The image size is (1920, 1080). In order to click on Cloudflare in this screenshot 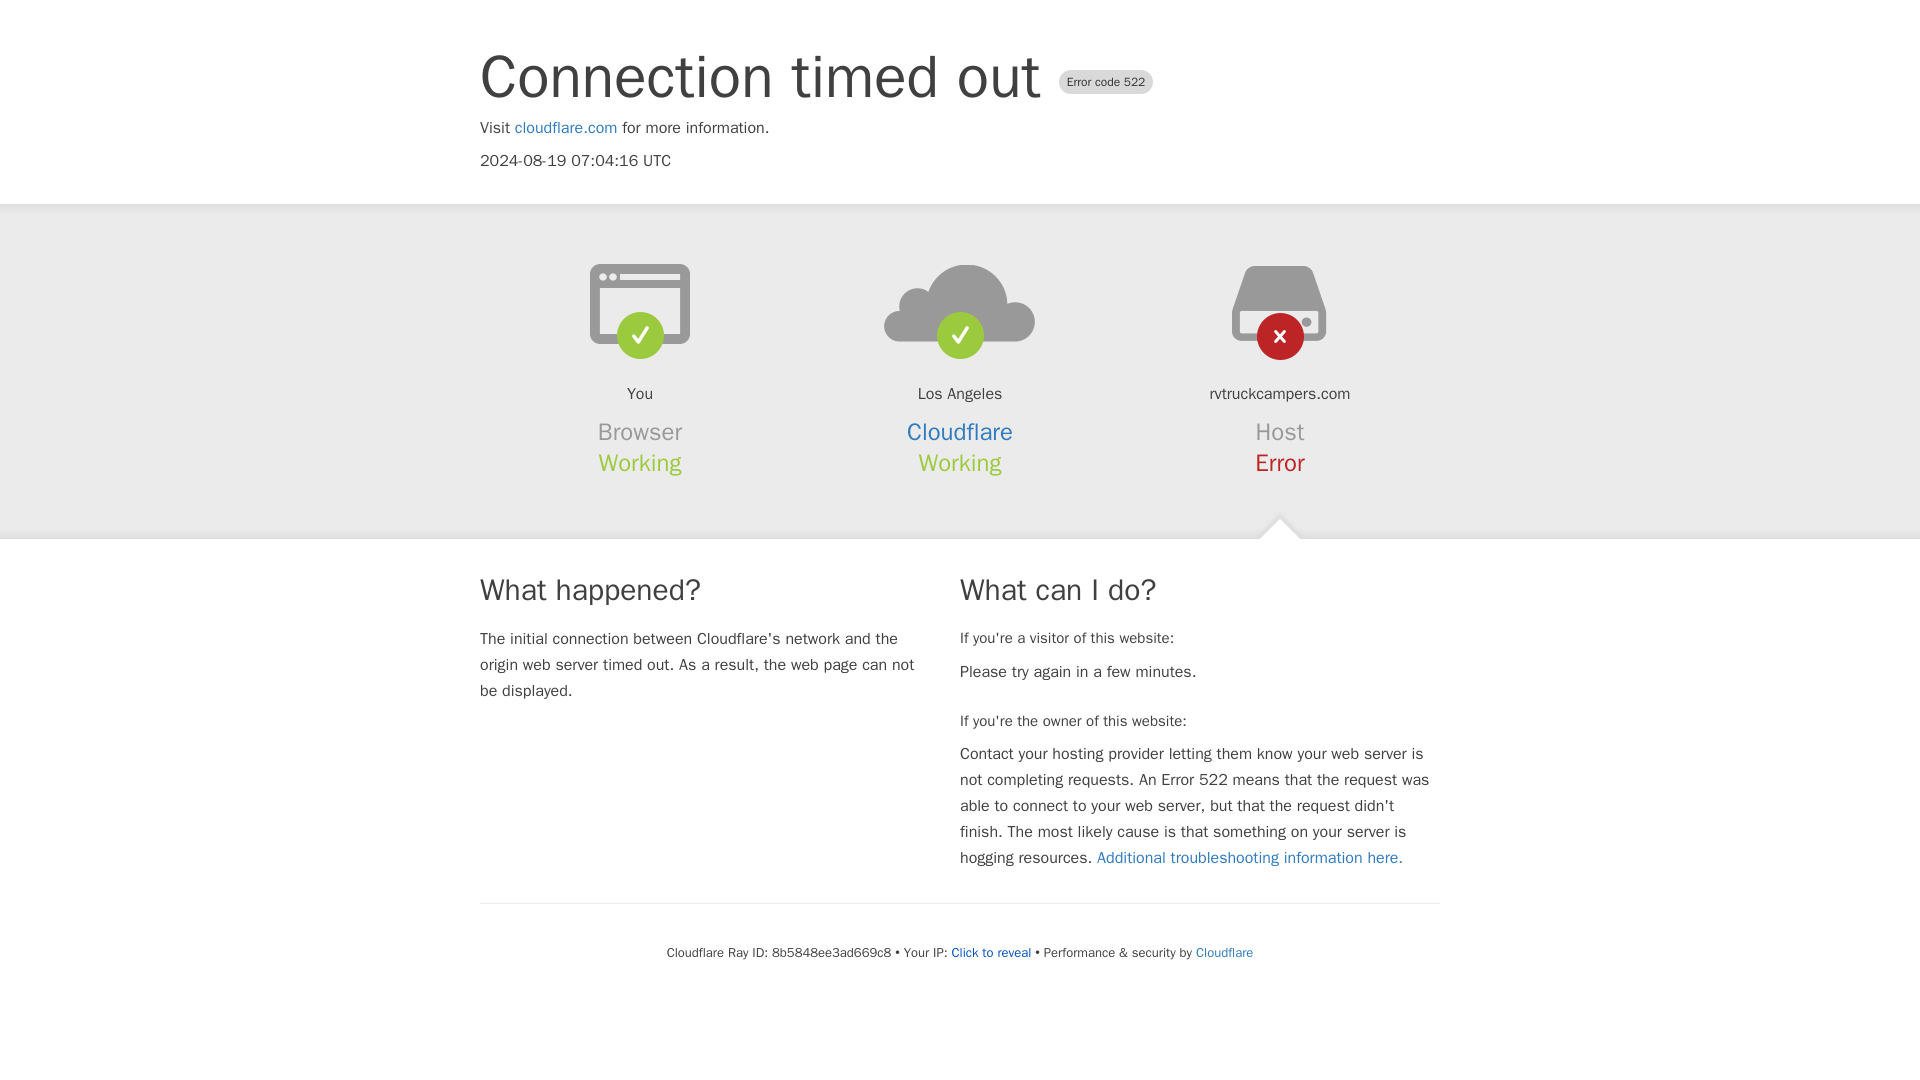, I will do `click(1224, 952)`.